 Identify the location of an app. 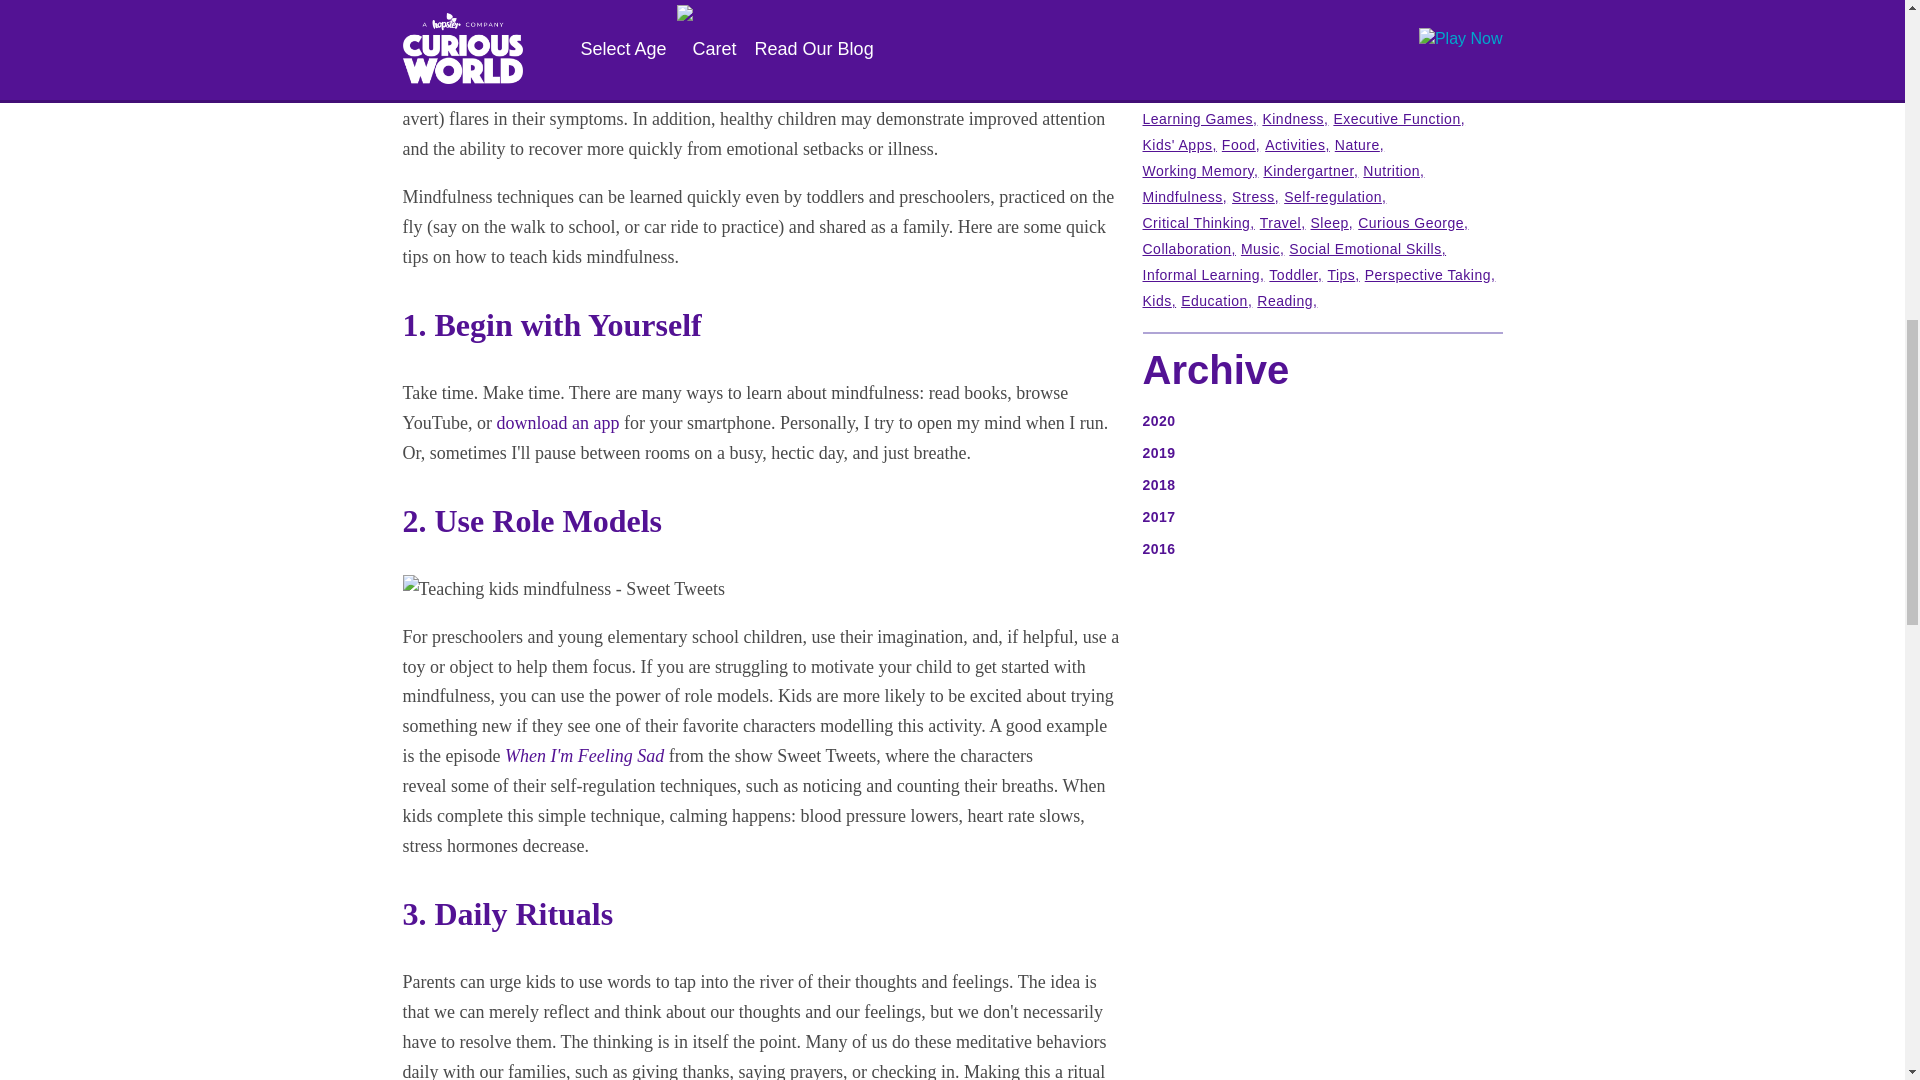
(595, 422).